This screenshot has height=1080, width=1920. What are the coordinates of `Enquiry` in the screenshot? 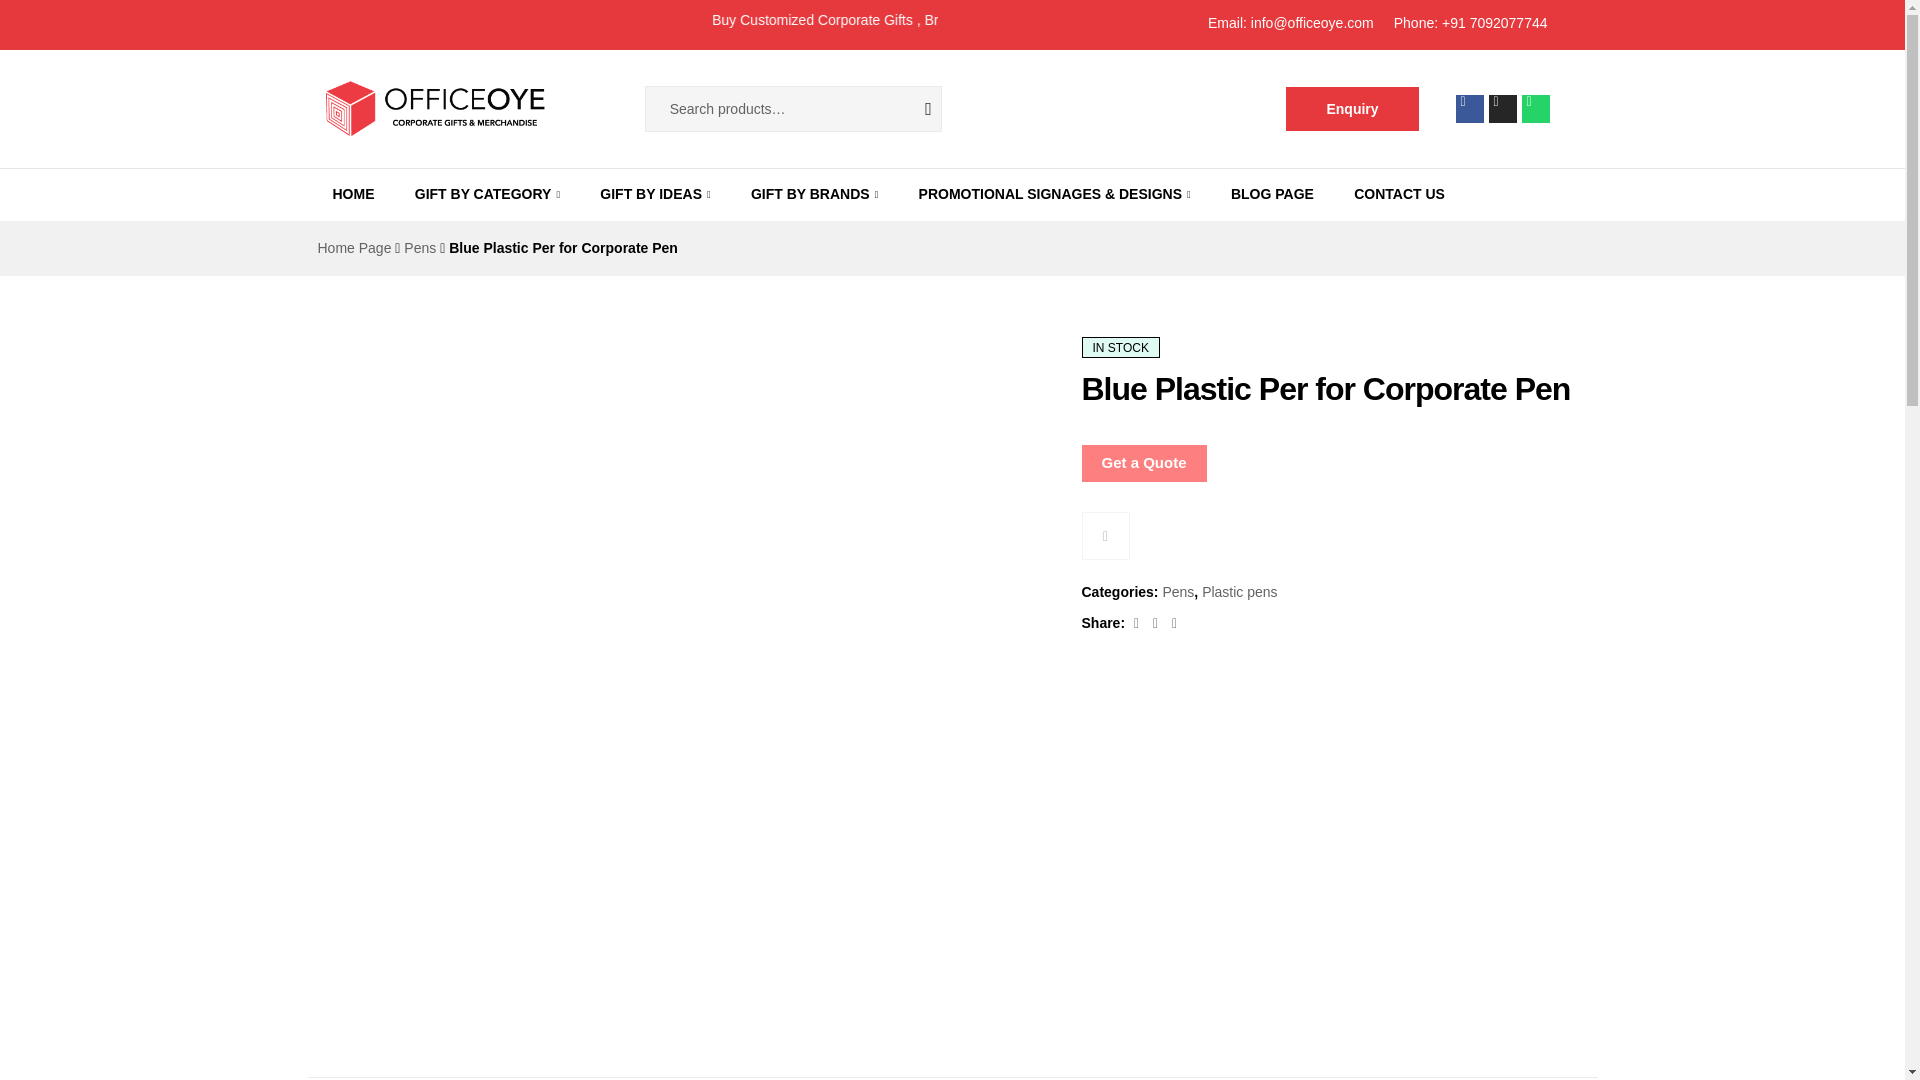 It's located at (1352, 108).